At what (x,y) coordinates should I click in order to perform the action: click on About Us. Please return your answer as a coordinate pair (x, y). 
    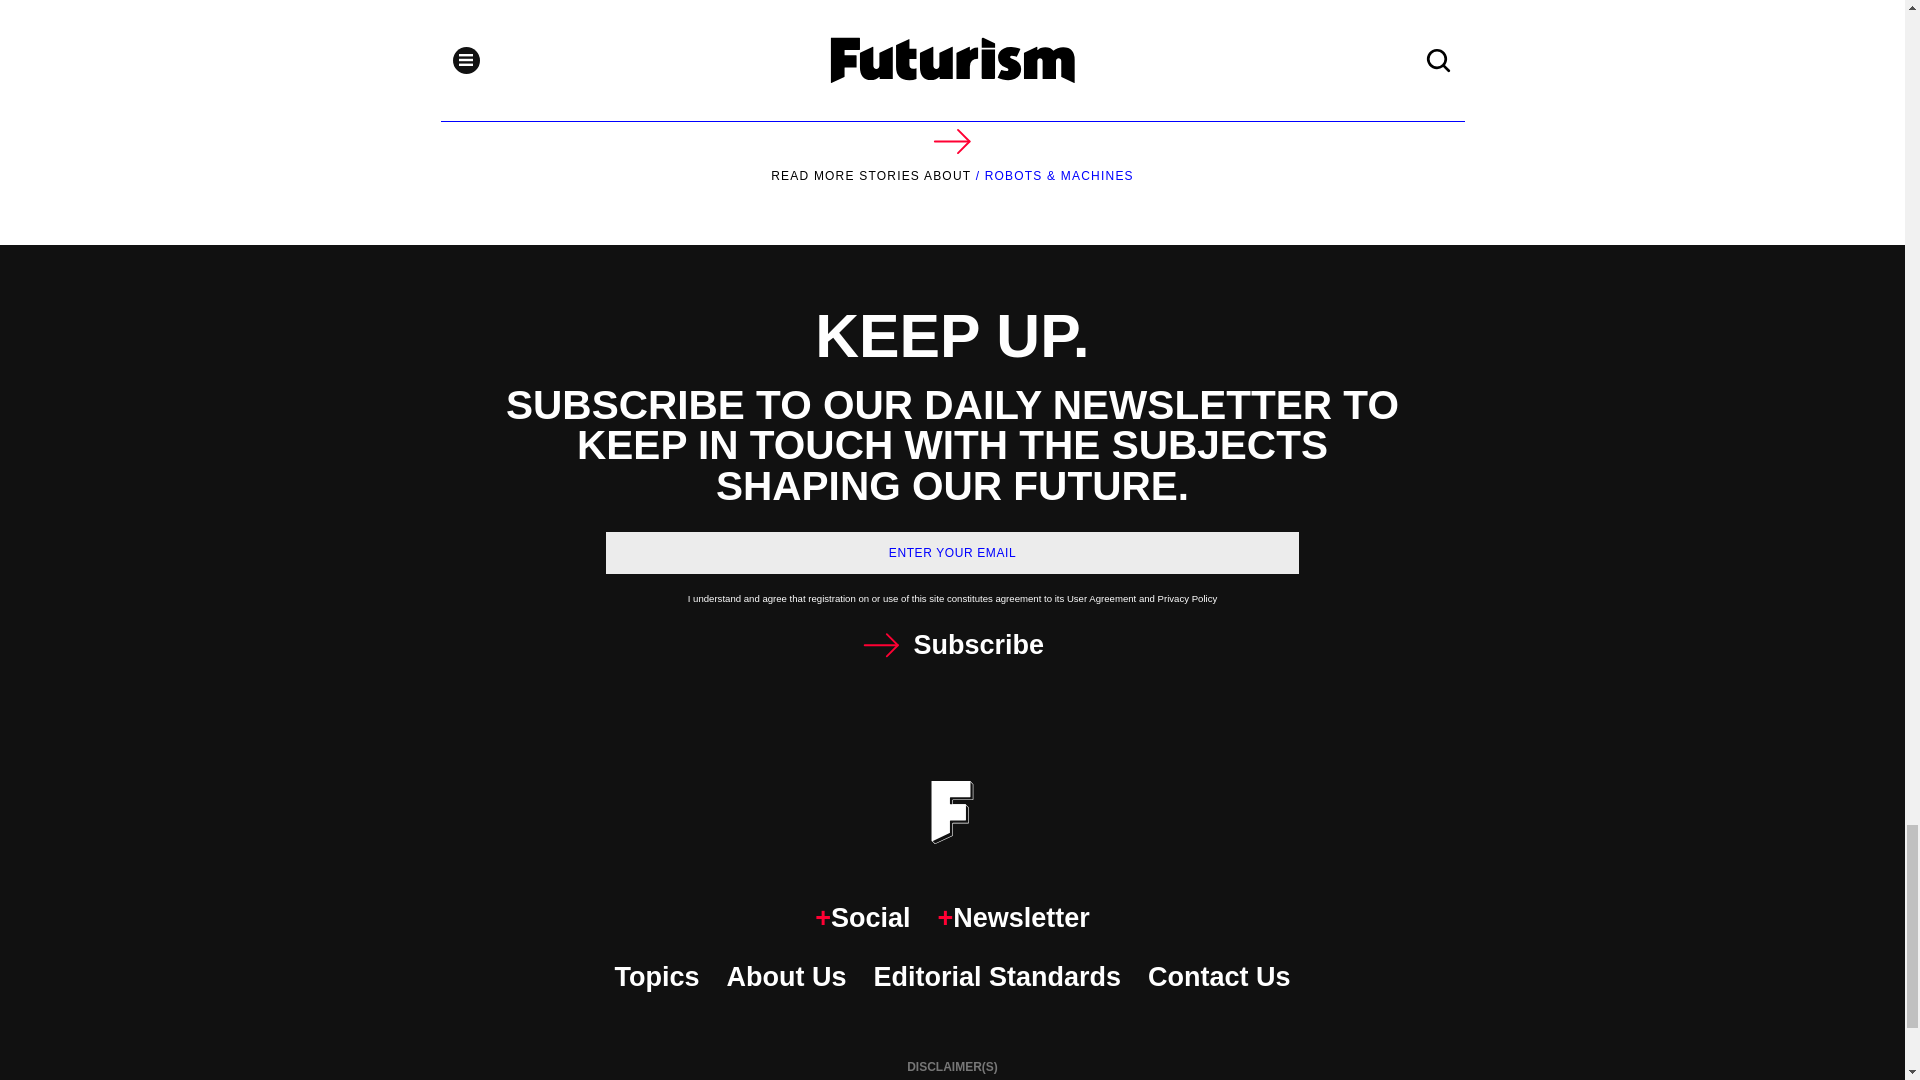
    Looking at the image, I should click on (786, 976).